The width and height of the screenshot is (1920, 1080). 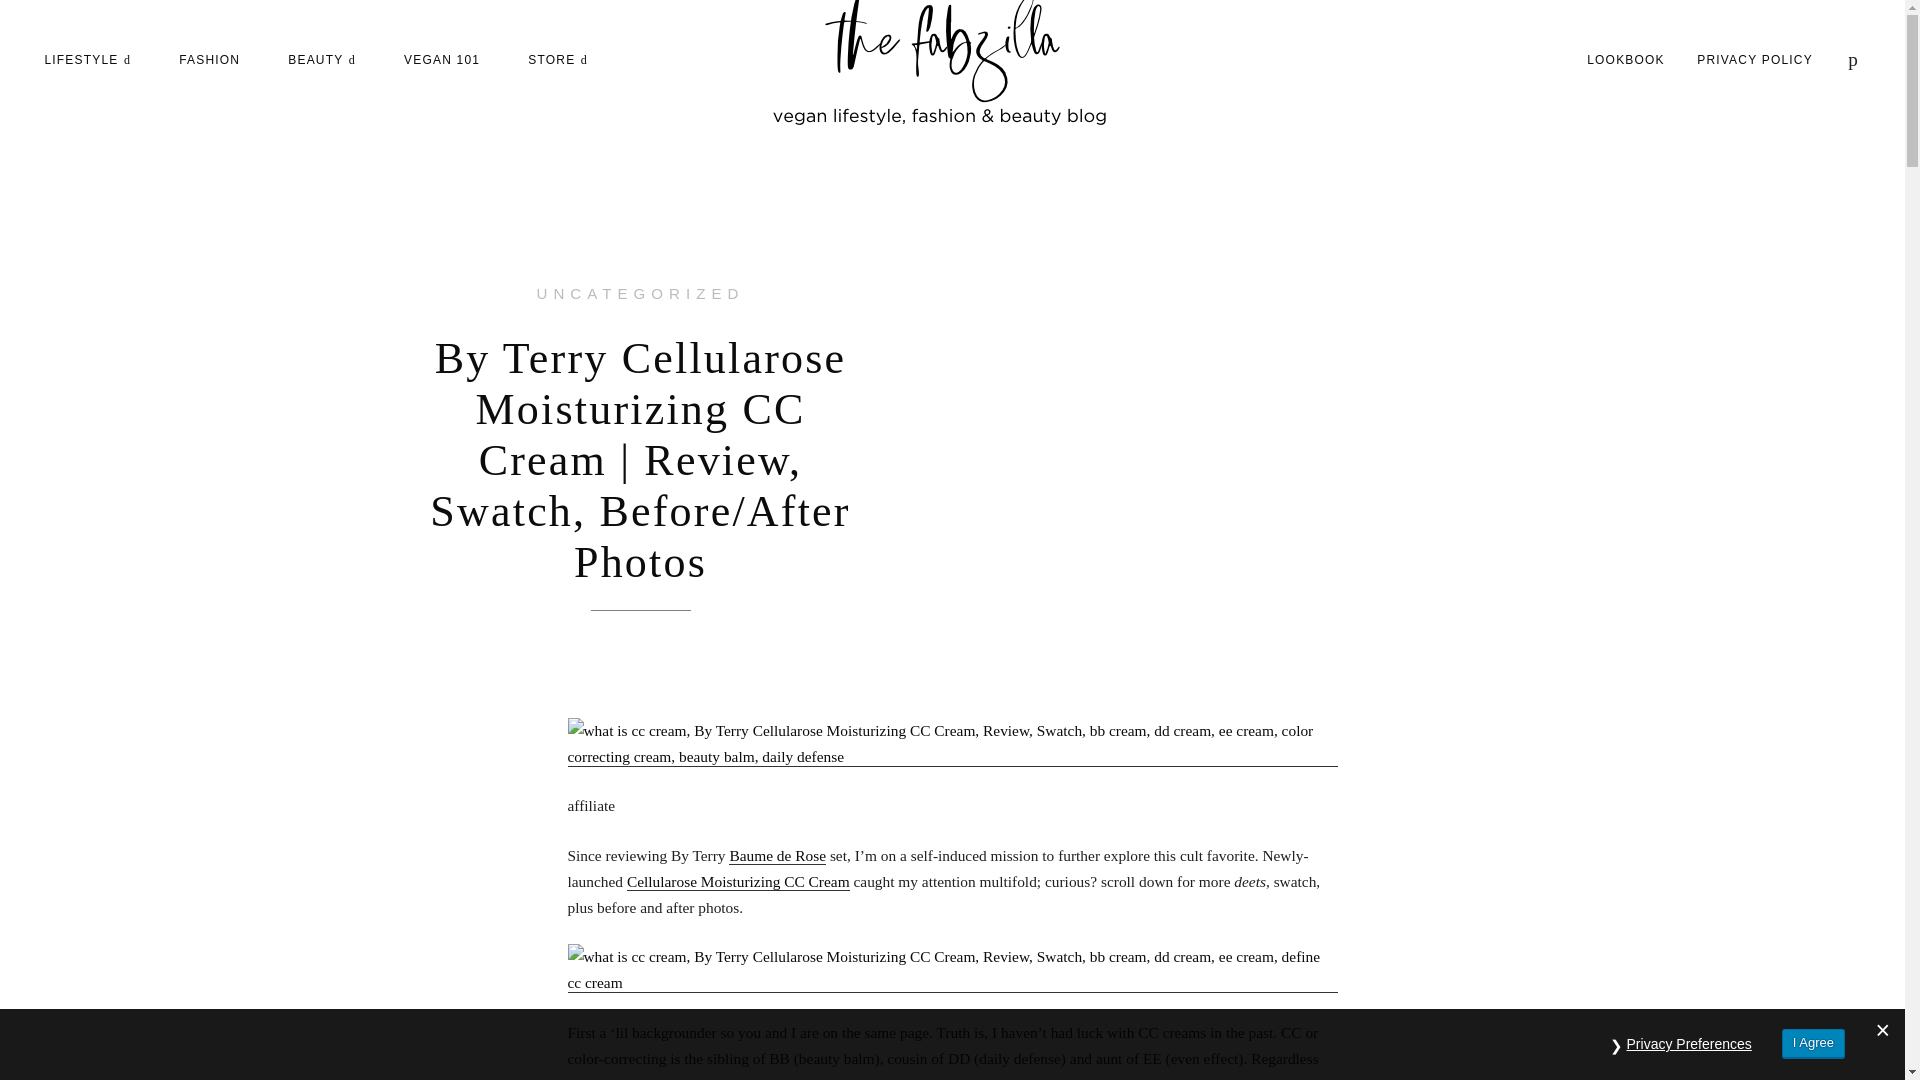 I want to click on VEGAN 101, so click(x=442, y=59).